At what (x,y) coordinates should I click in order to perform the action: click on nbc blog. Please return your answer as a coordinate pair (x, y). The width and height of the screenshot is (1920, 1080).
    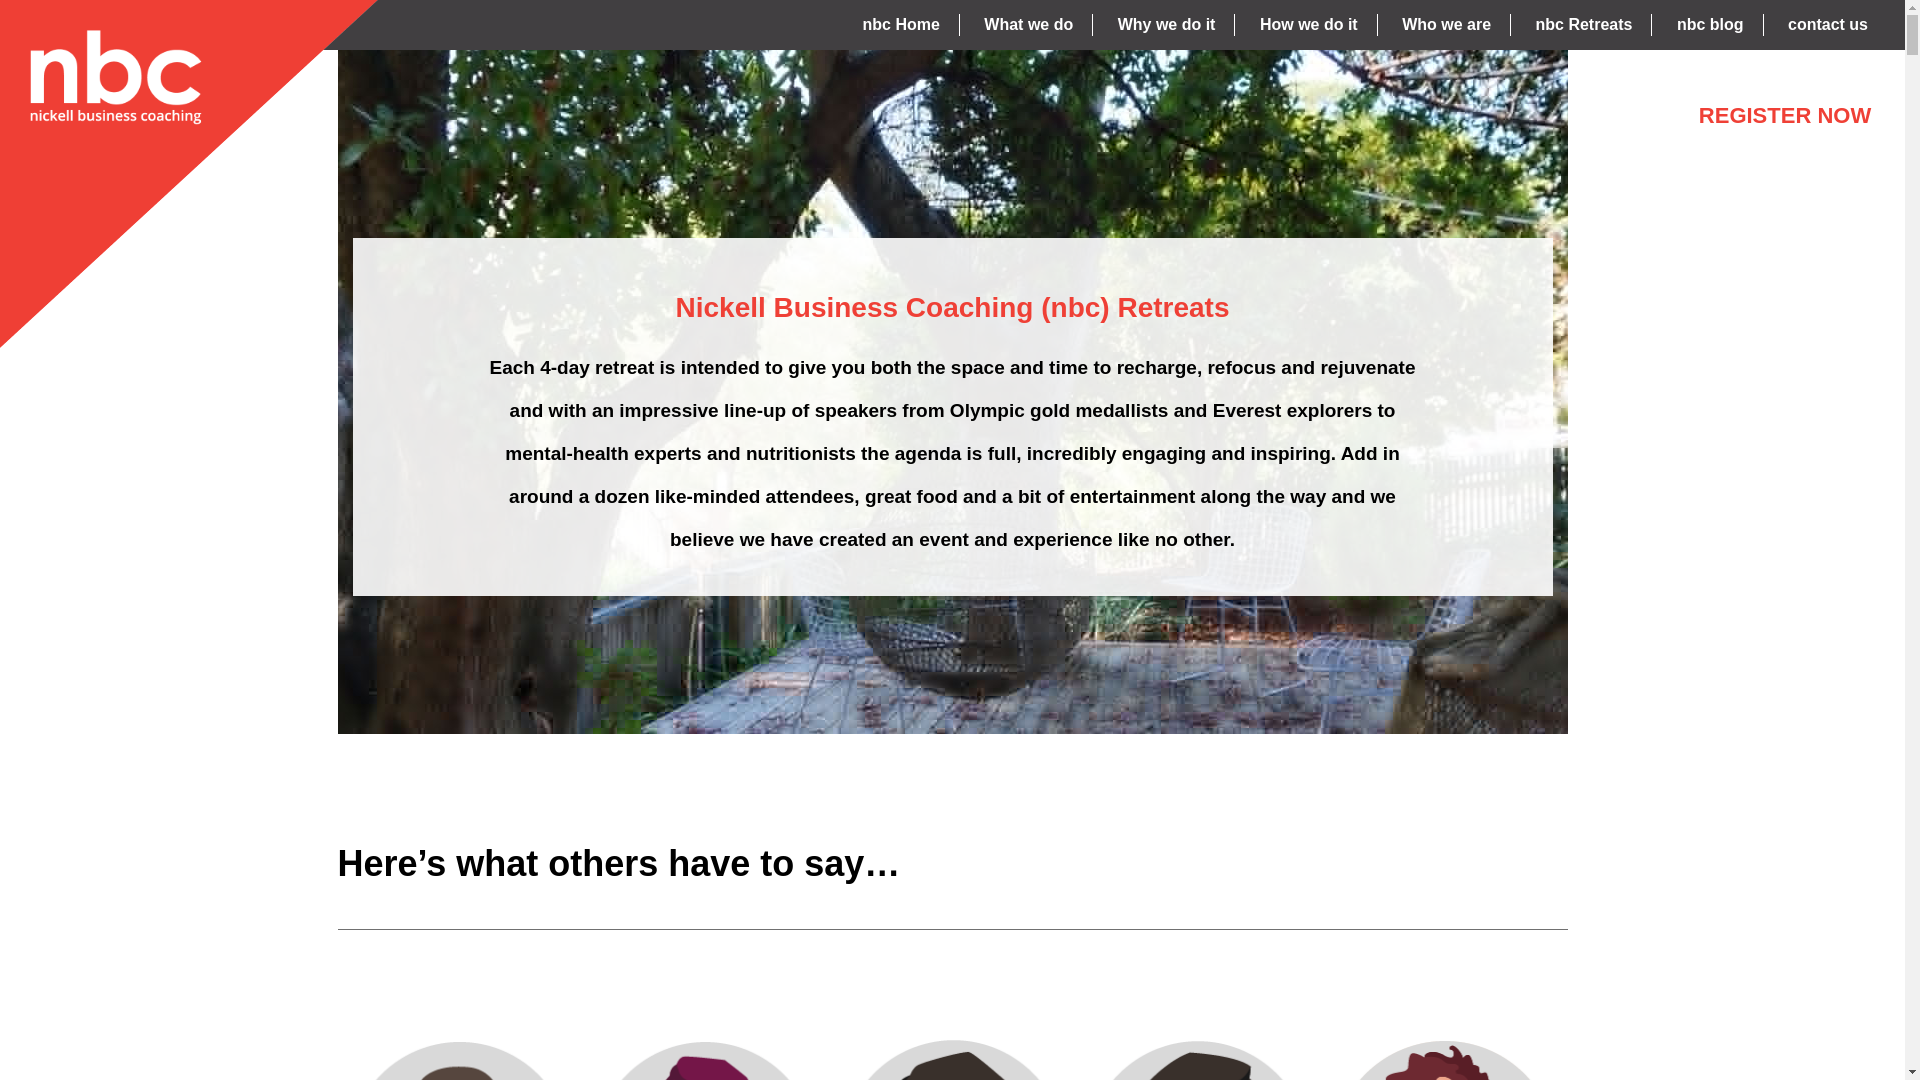
    Looking at the image, I should click on (1710, 25).